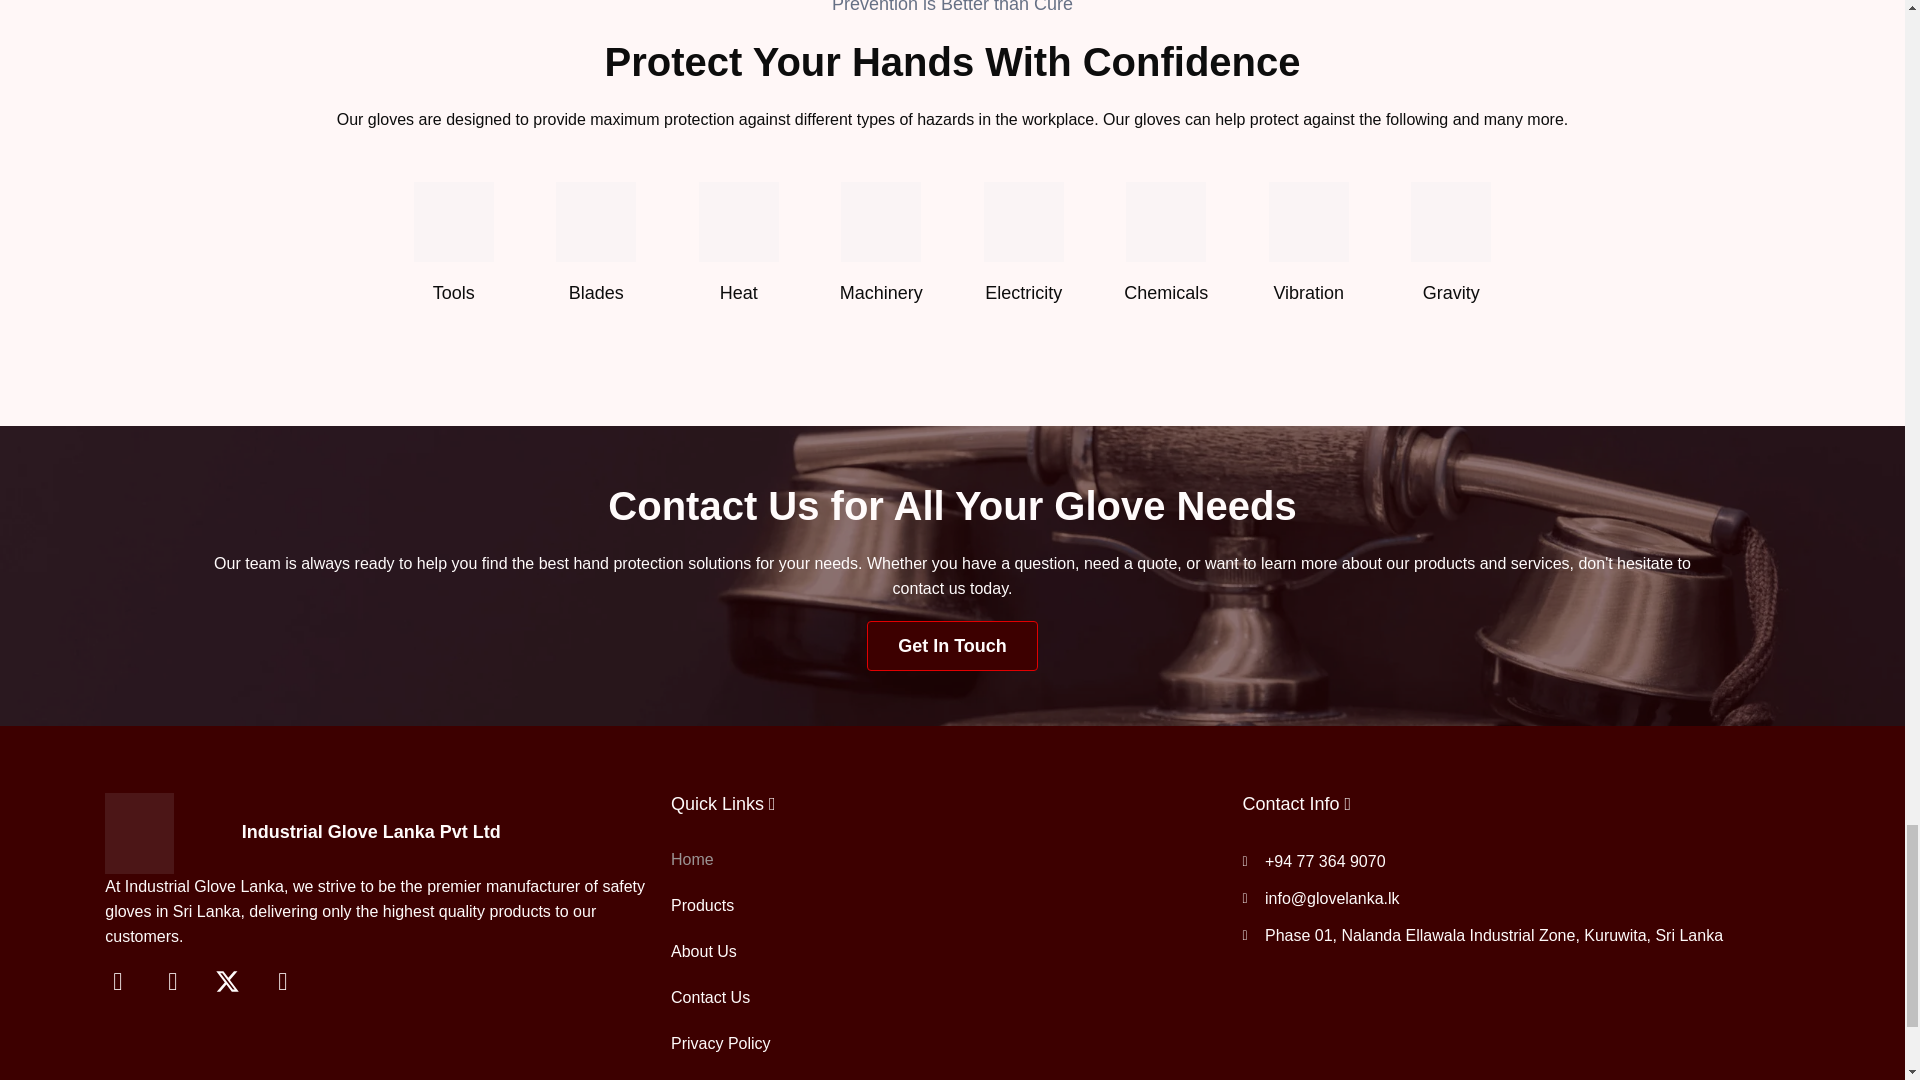 This screenshot has height=1080, width=1920. Describe the element at coordinates (946, 860) in the screenshot. I see `Home` at that location.